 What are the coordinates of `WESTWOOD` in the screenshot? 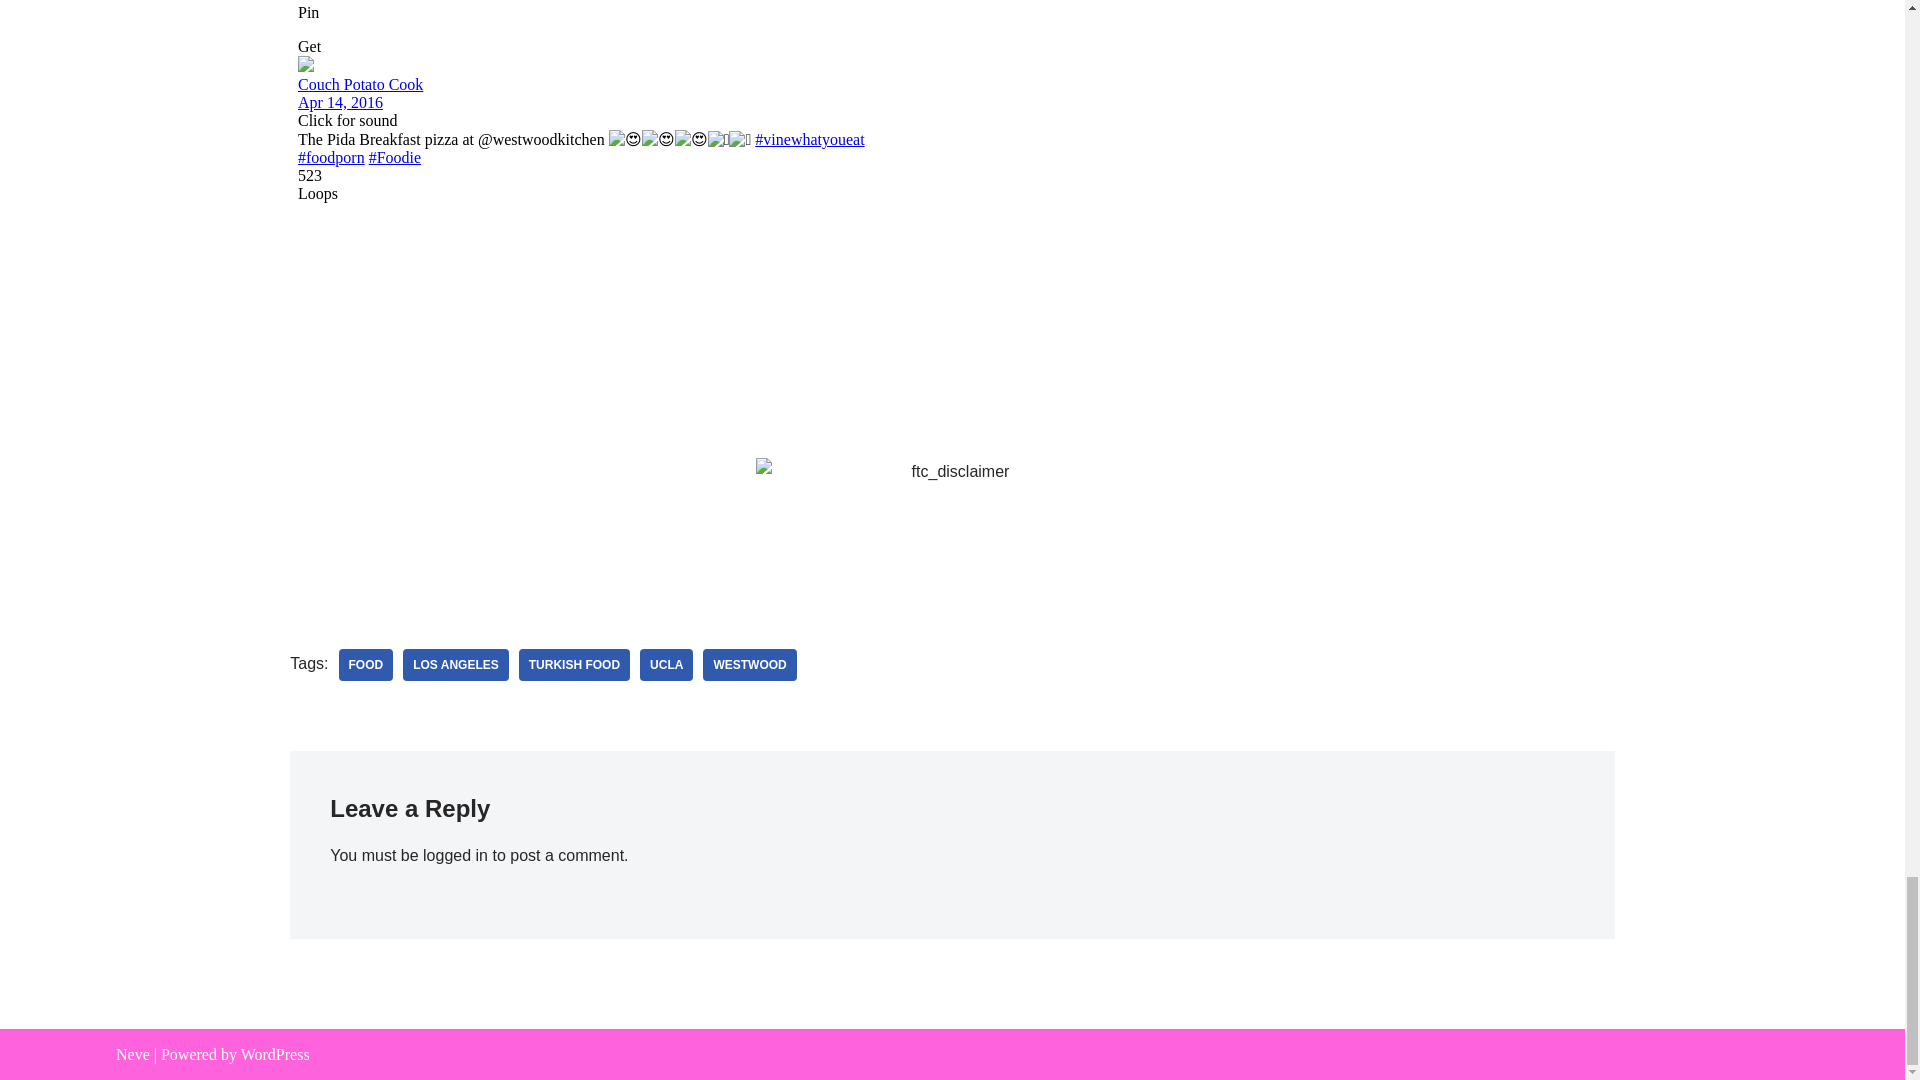 It's located at (749, 665).